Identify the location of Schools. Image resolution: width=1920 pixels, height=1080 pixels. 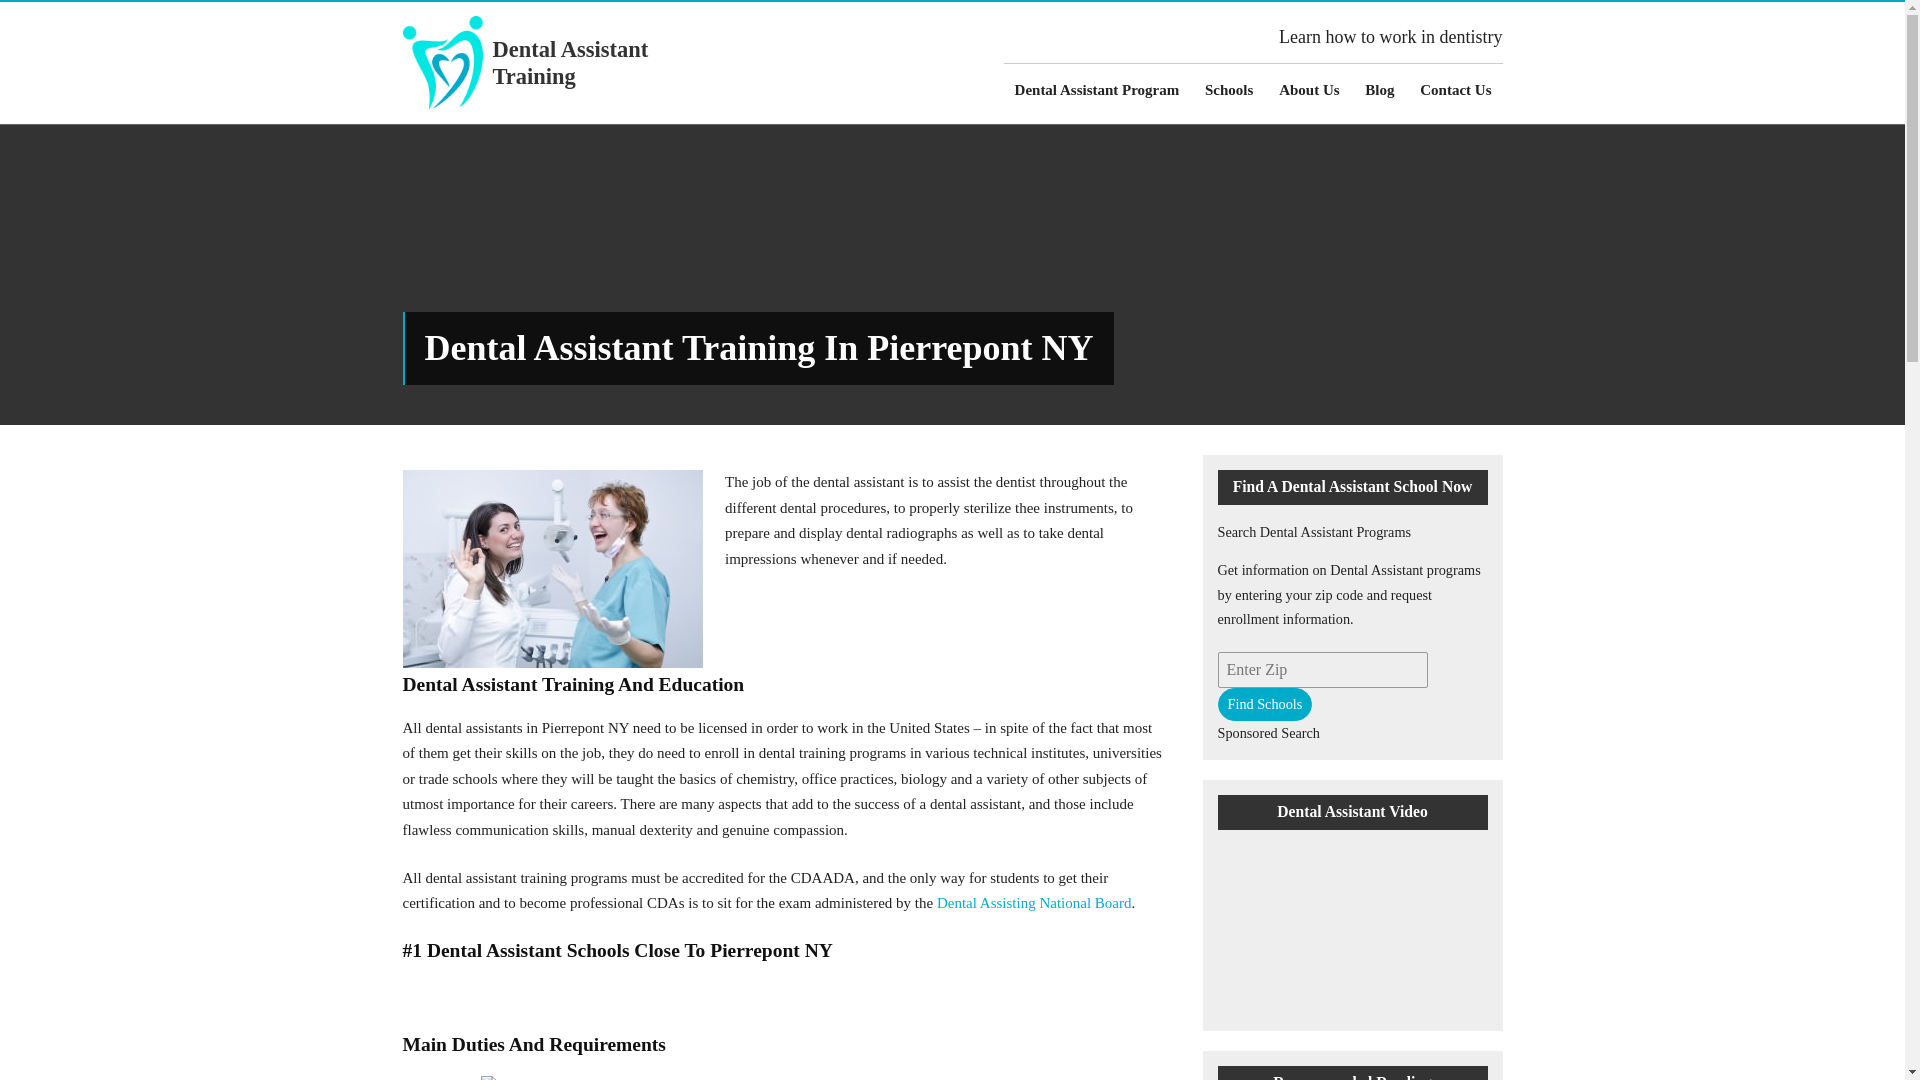
(1228, 90).